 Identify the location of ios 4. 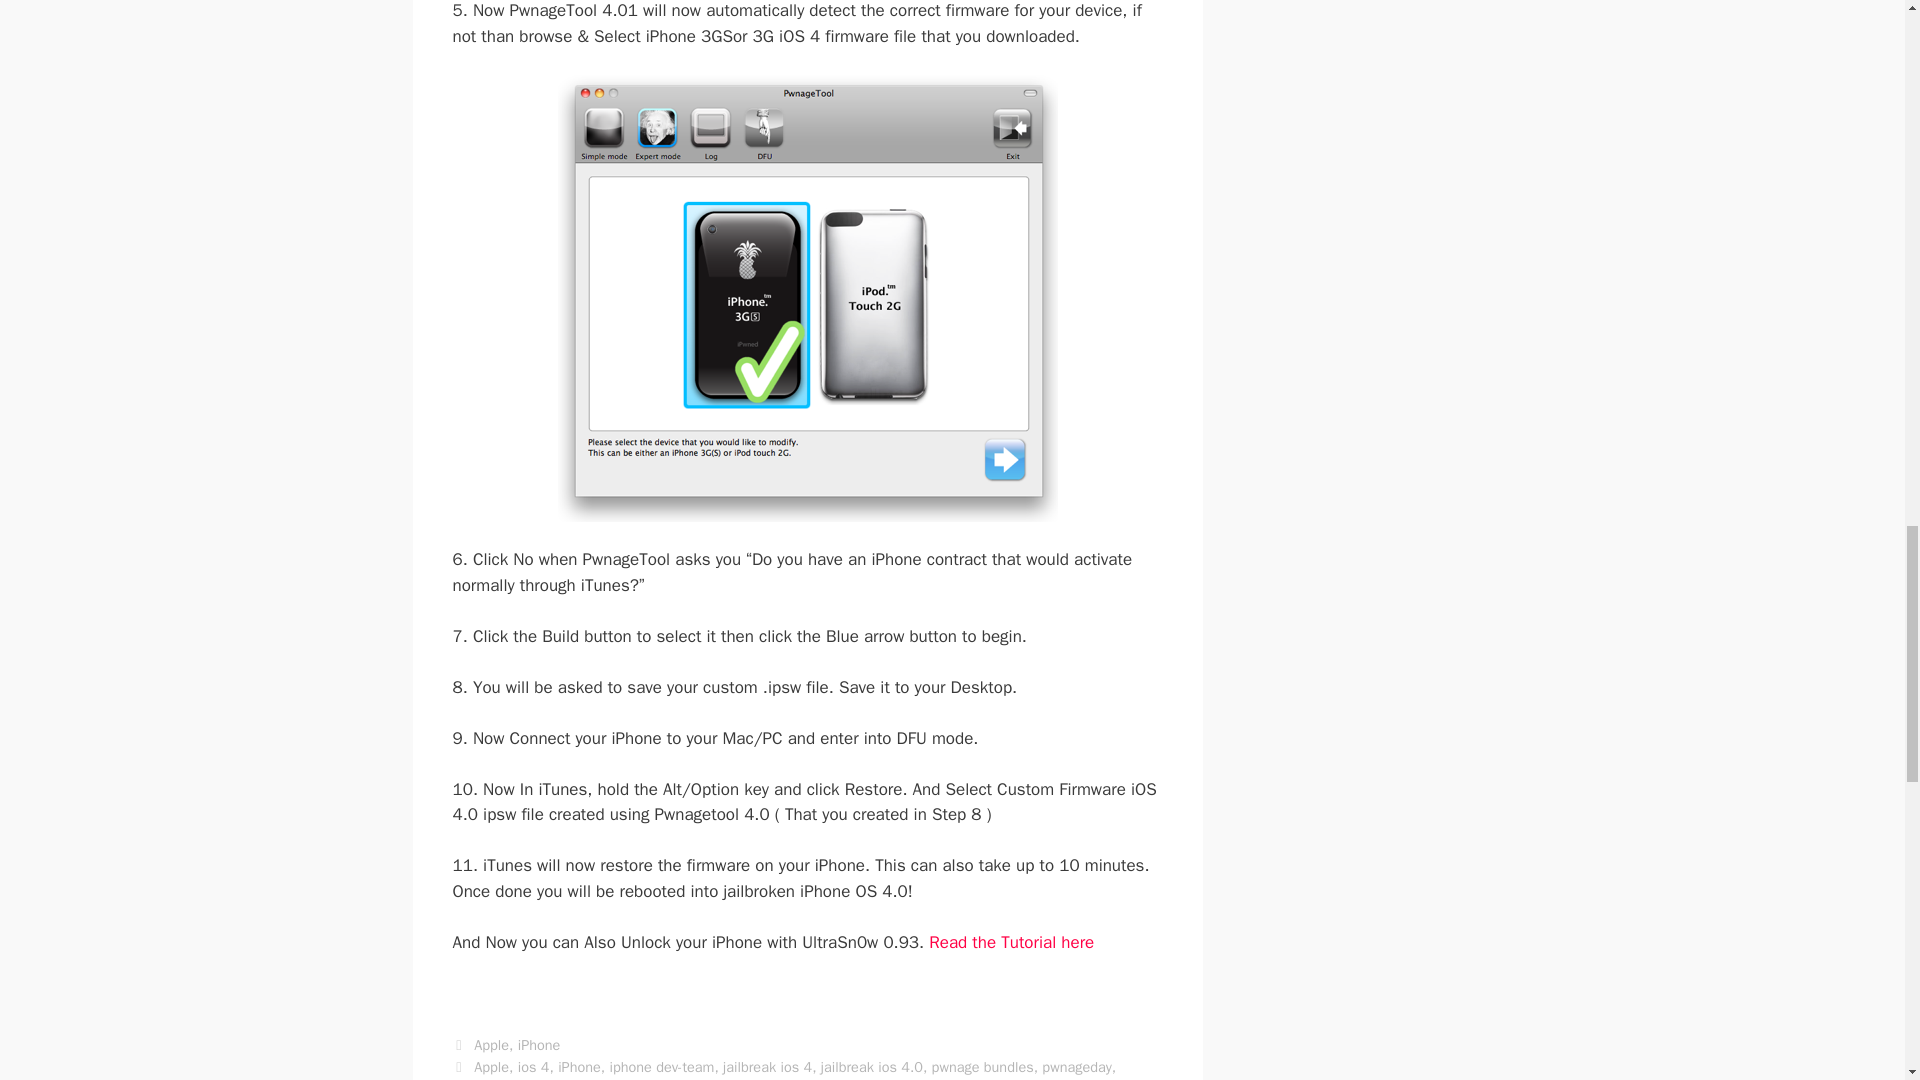
(534, 1066).